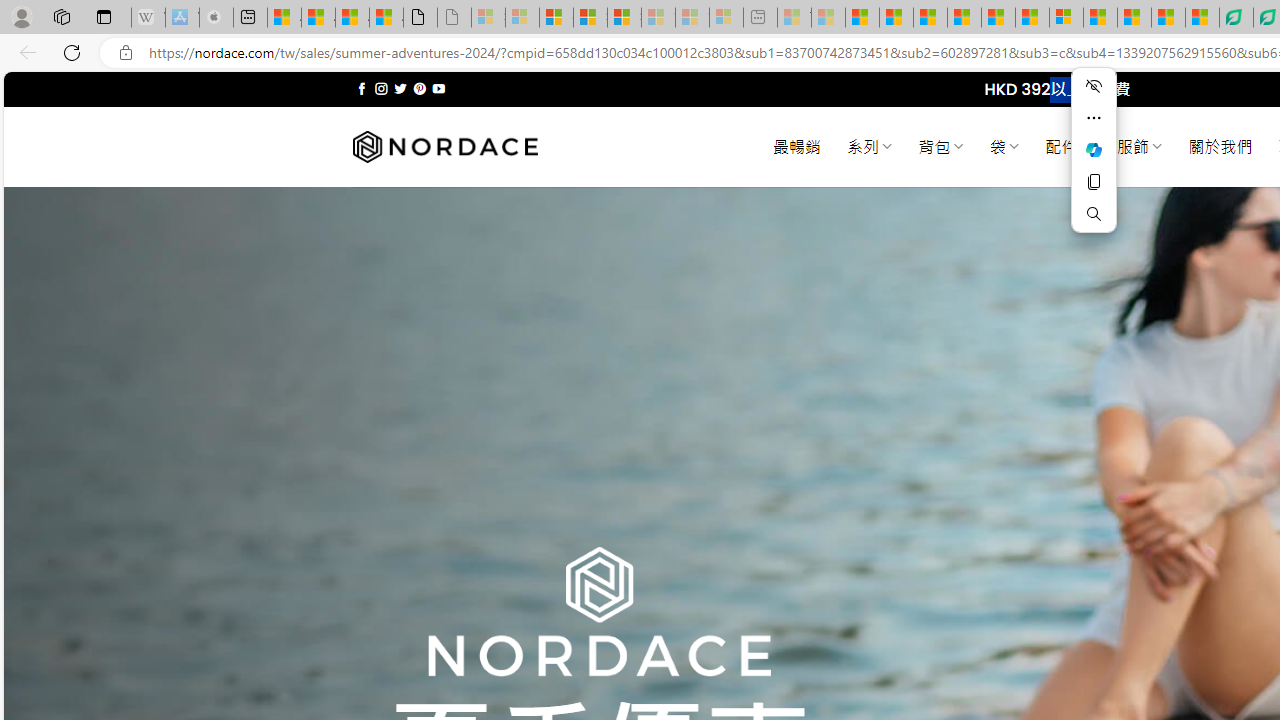 The image size is (1280, 720). Describe the element at coordinates (1094, 150) in the screenshot. I see `Ask Copilot` at that location.